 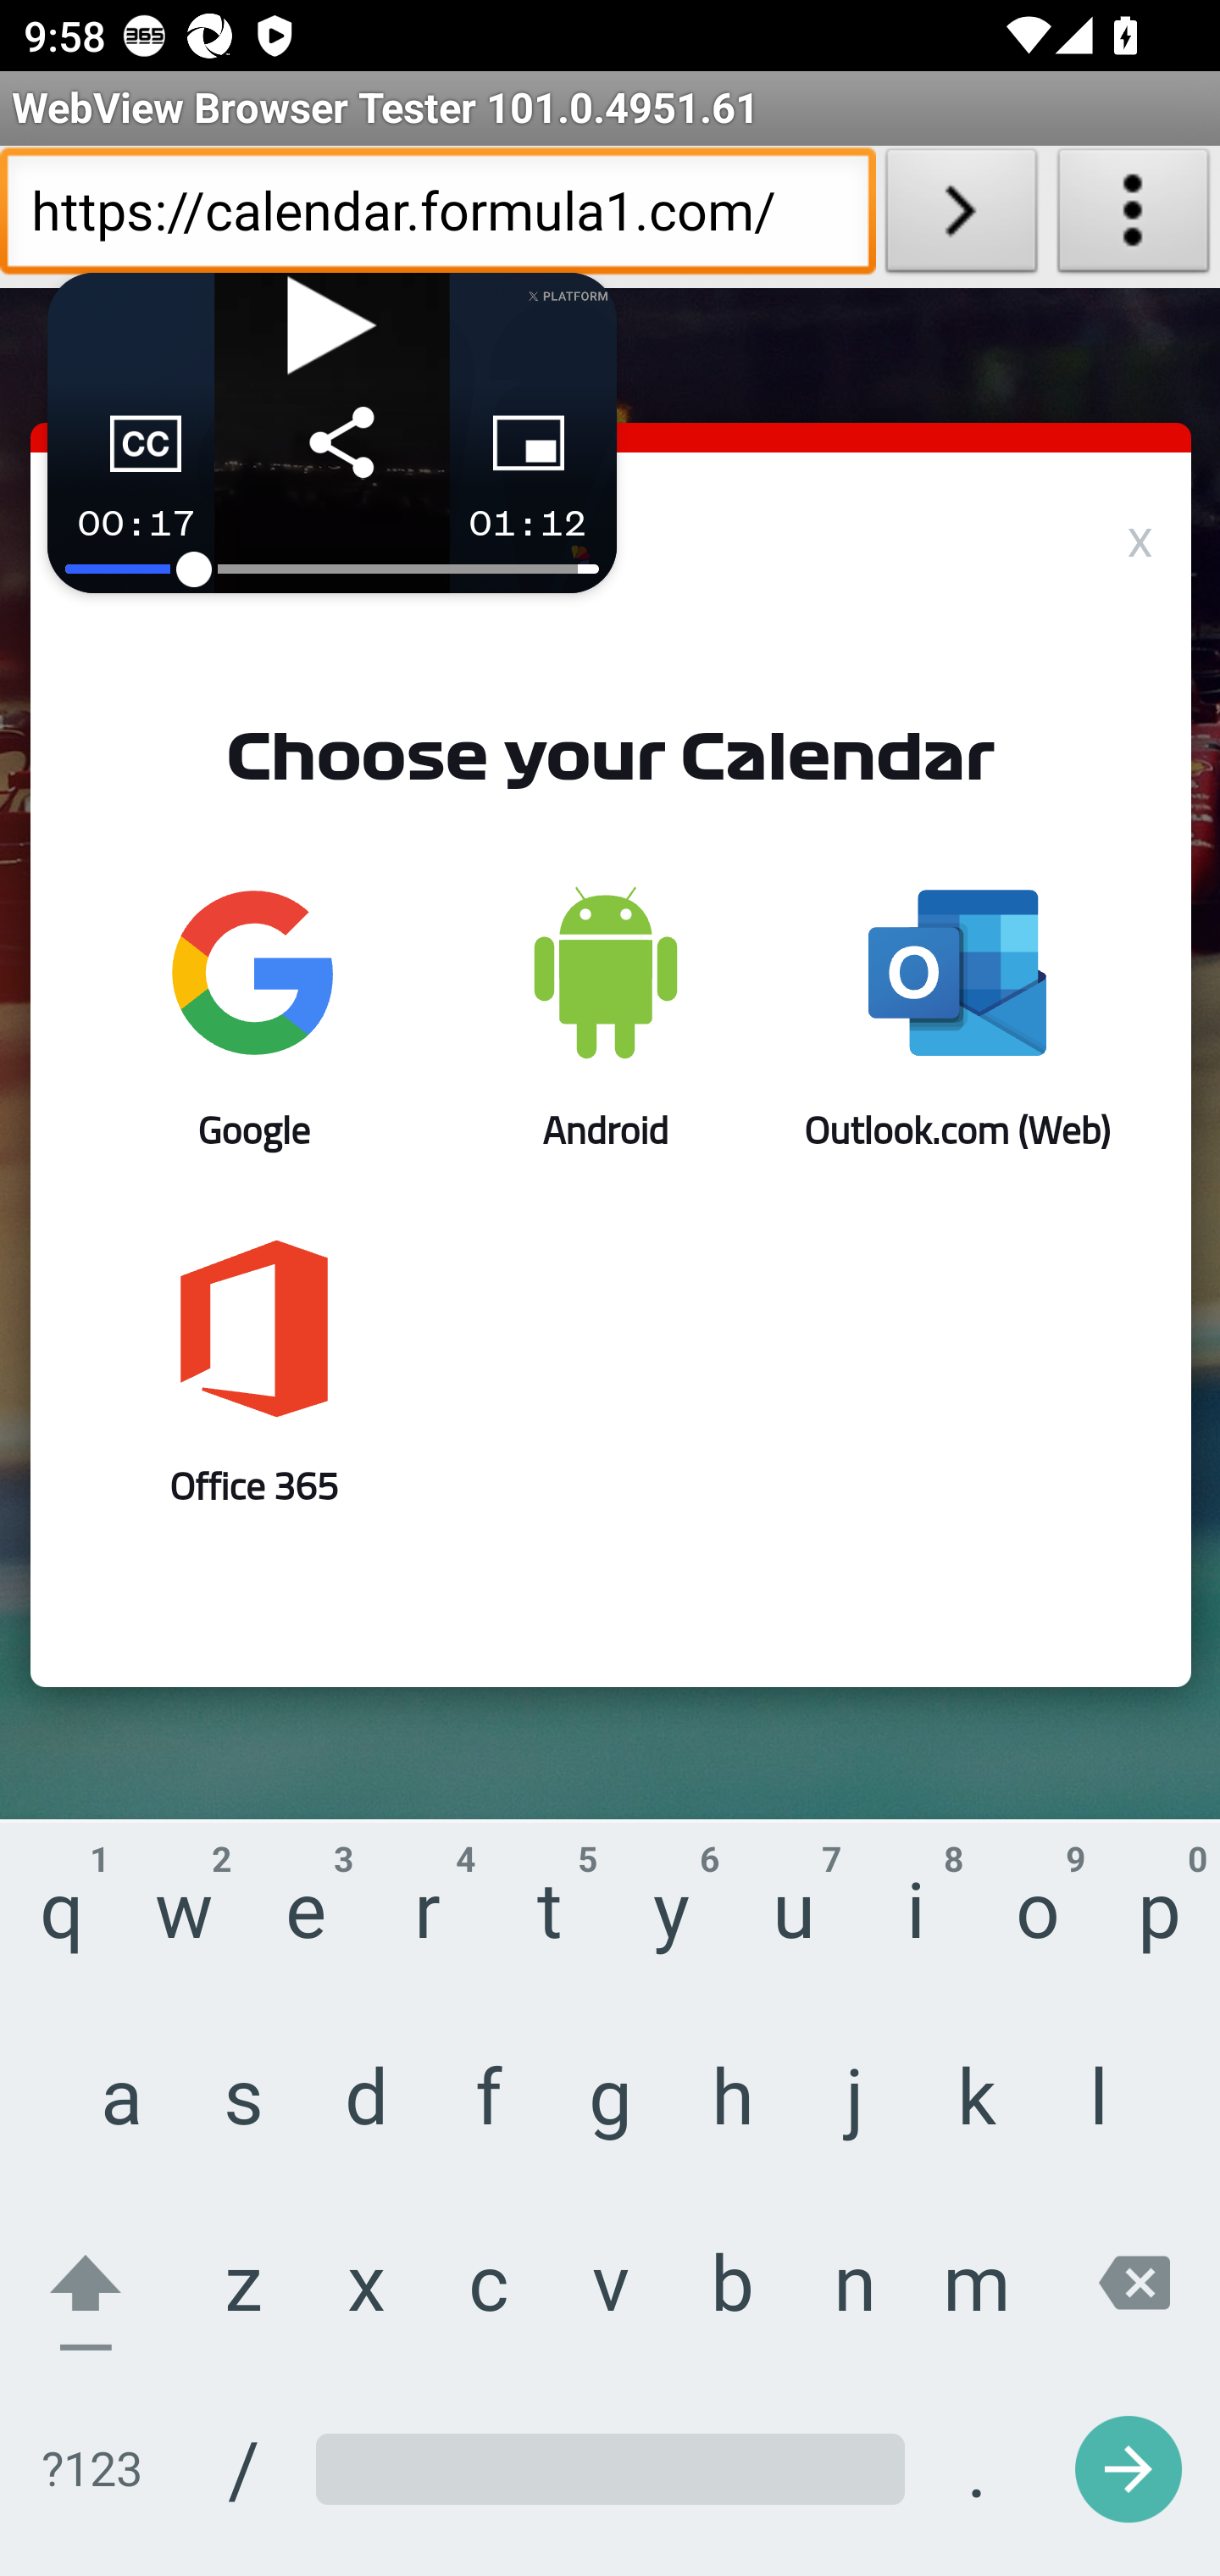 I want to click on About WebView, so click(x=1134, y=217).